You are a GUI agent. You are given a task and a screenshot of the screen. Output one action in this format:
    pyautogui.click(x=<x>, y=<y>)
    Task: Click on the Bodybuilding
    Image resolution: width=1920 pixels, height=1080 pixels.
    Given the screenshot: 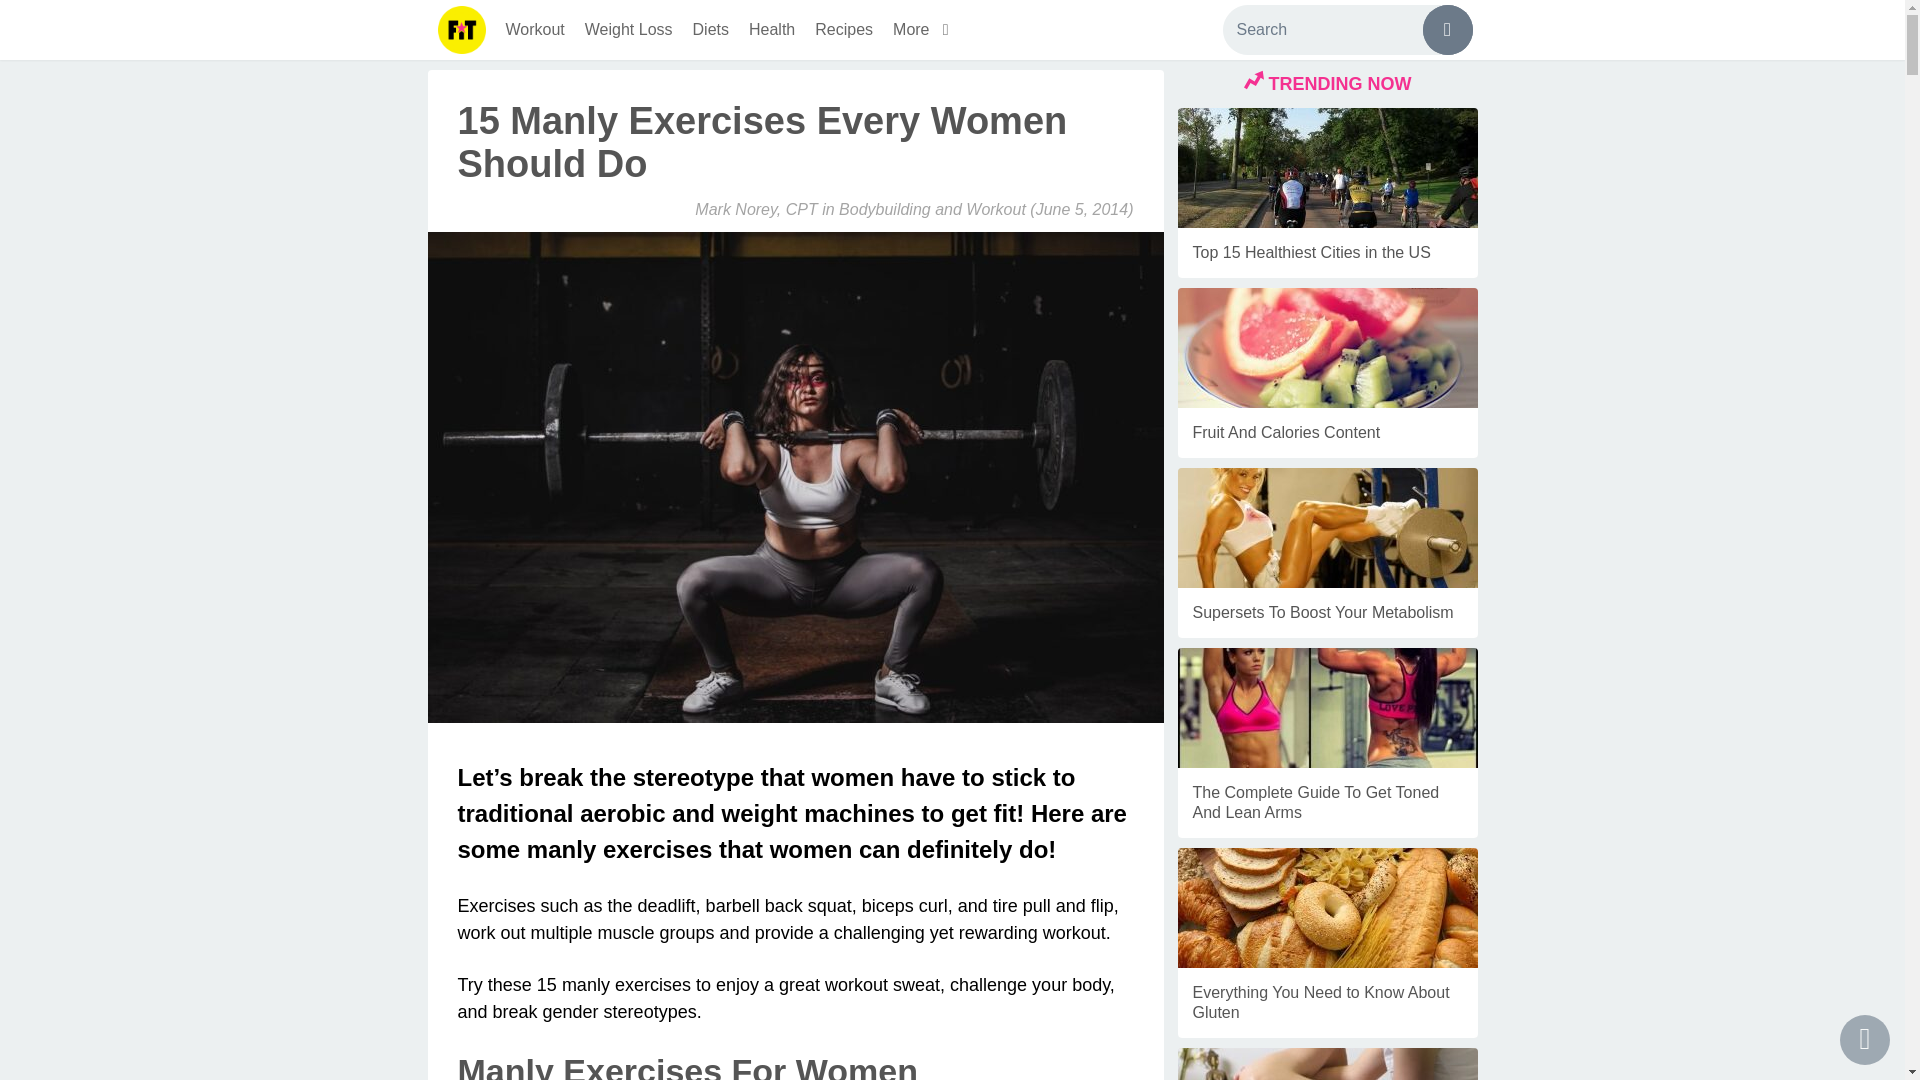 What is the action you would take?
    pyautogui.click(x=885, y=209)
    